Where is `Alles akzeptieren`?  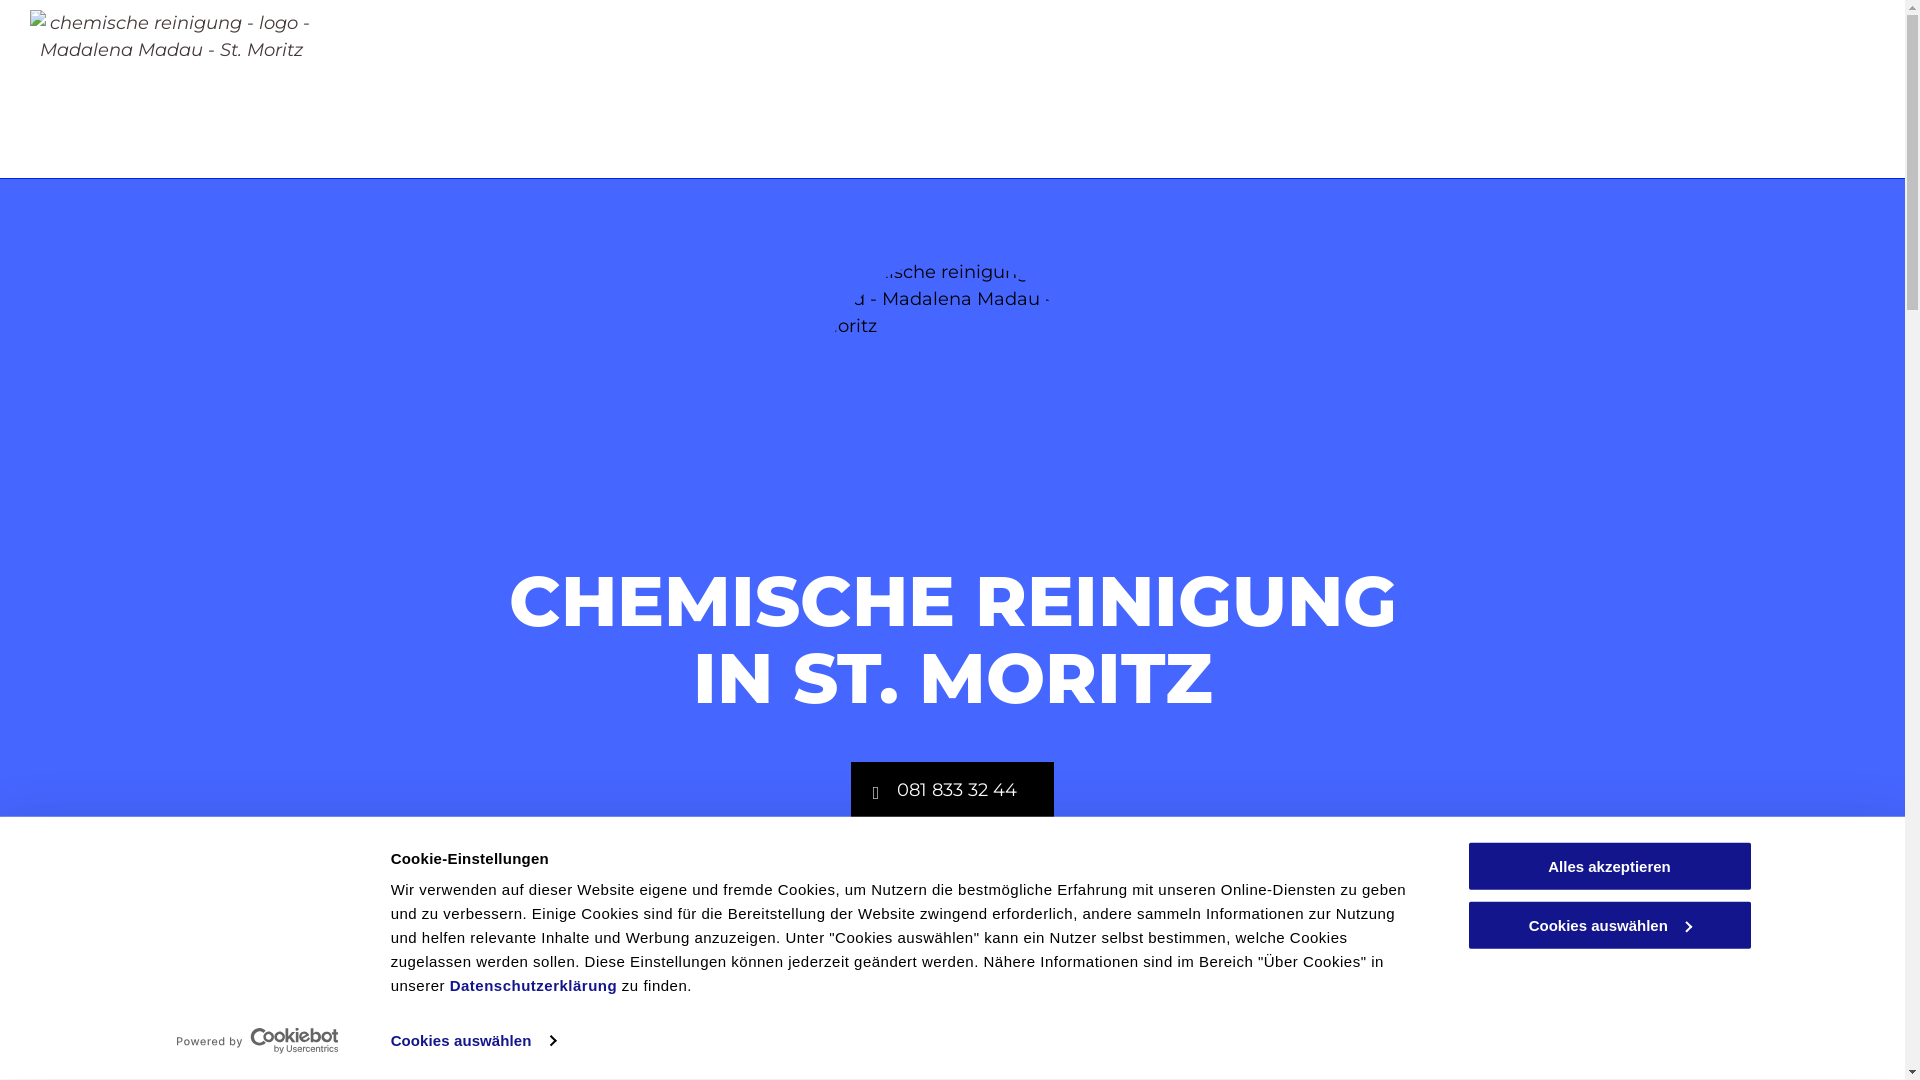
Alles akzeptieren is located at coordinates (1609, 866).